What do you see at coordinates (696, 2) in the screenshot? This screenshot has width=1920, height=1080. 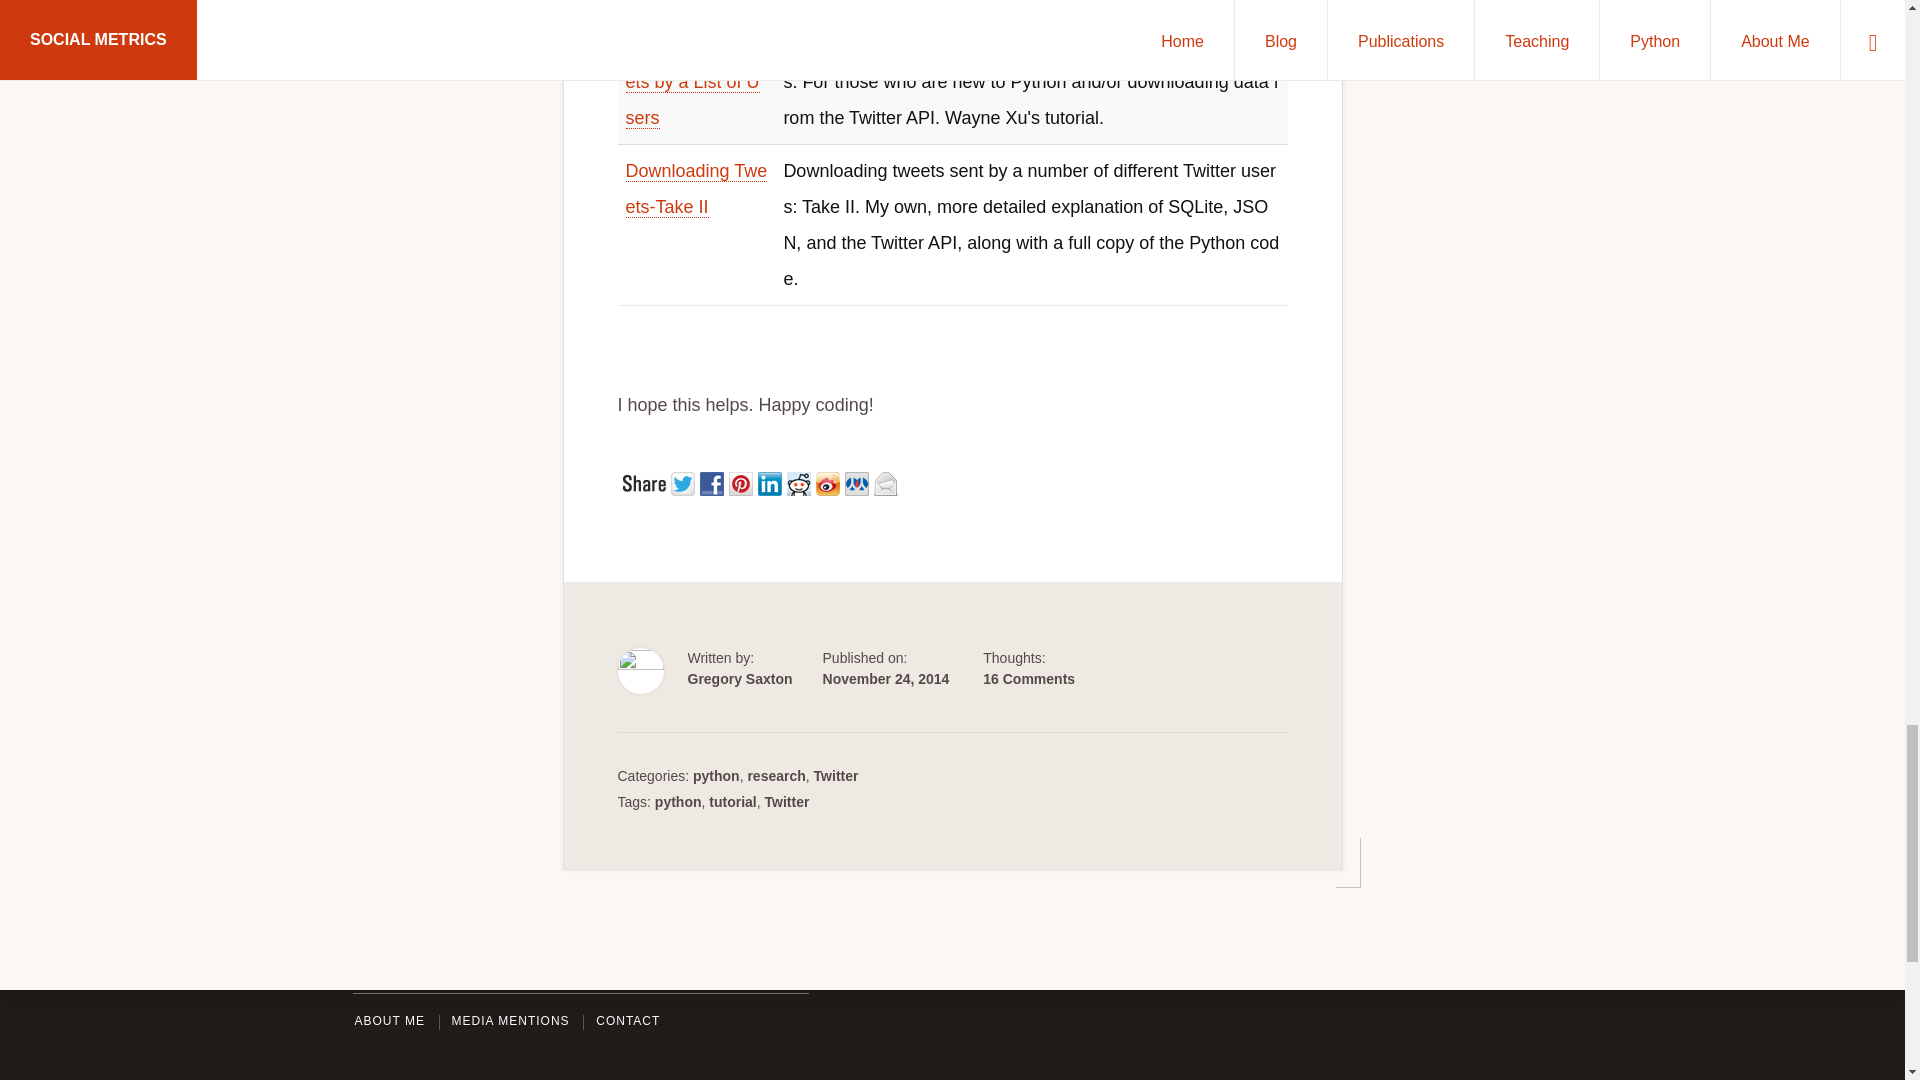 I see `Downloading Hashtag Tweets` at bounding box center [696, 2].